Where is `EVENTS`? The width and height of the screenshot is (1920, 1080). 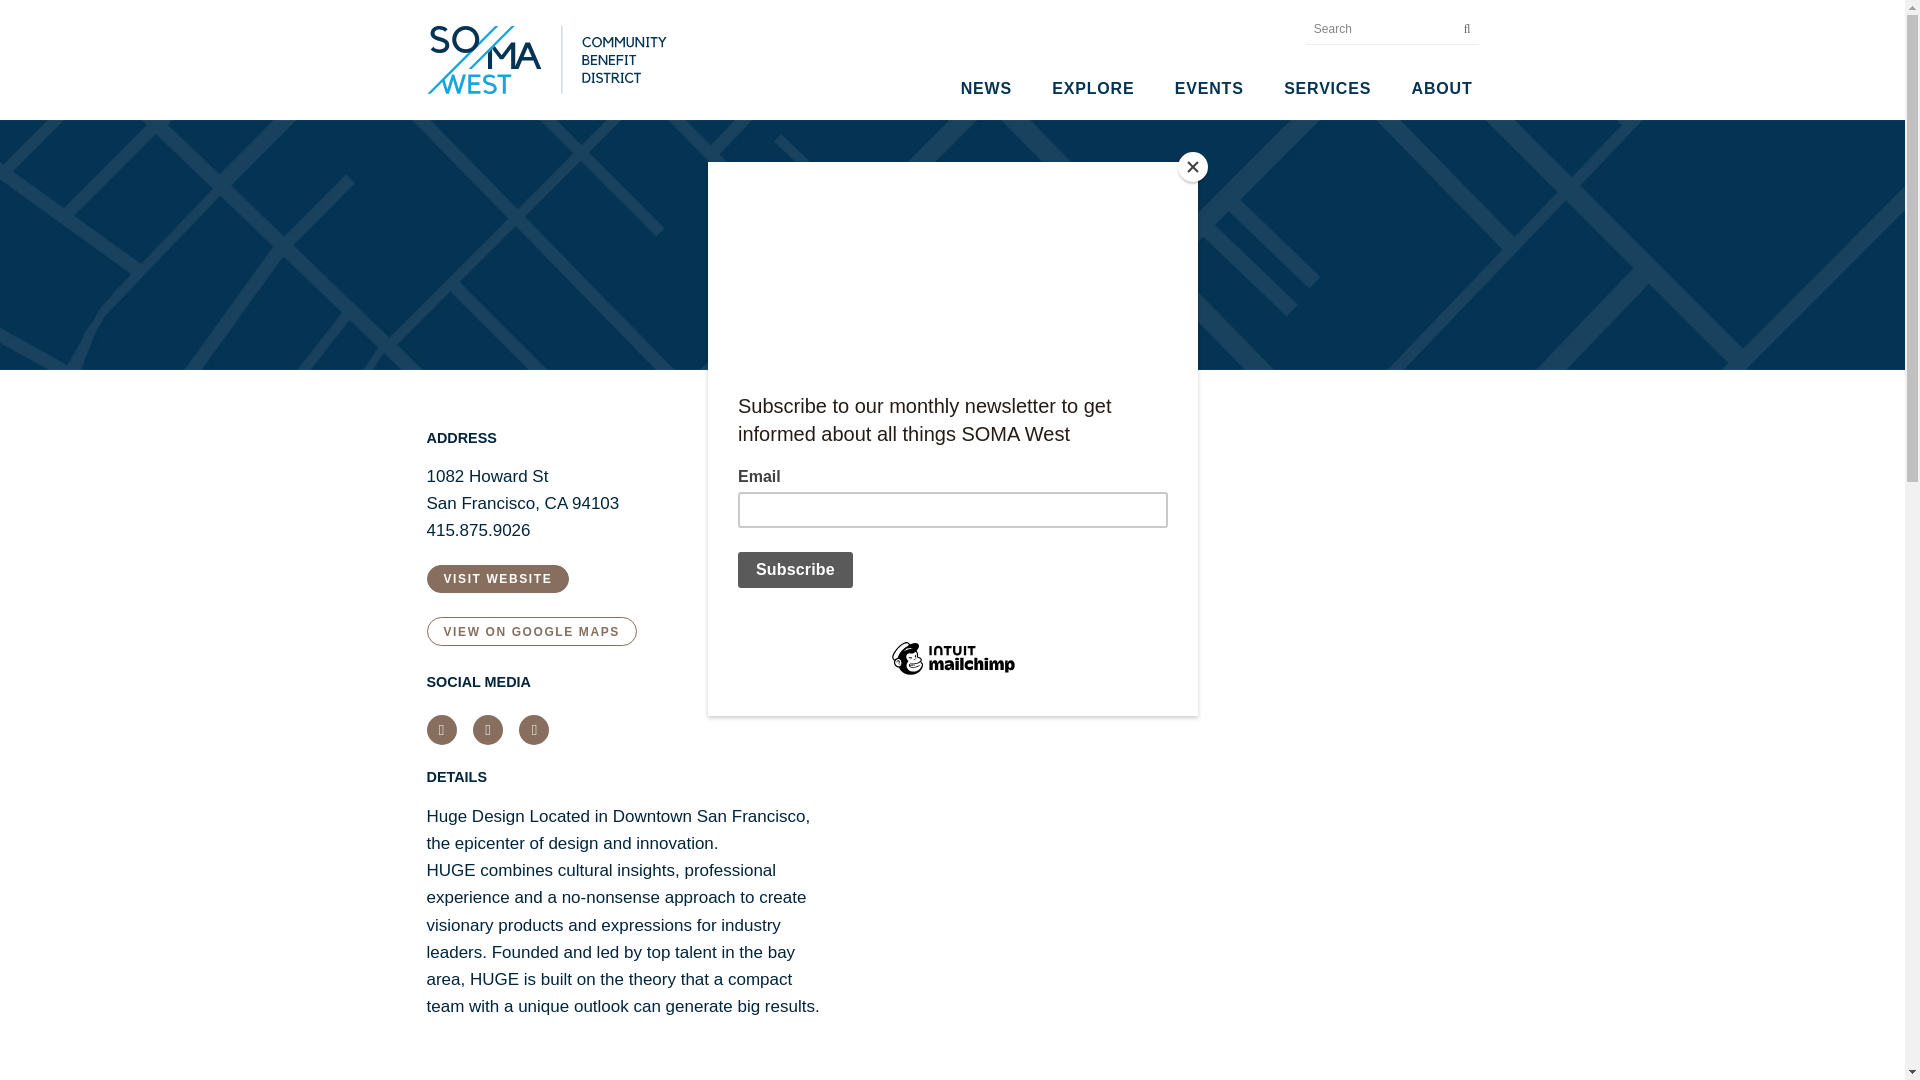
EVENTS is located at coordinates (1209, 88).